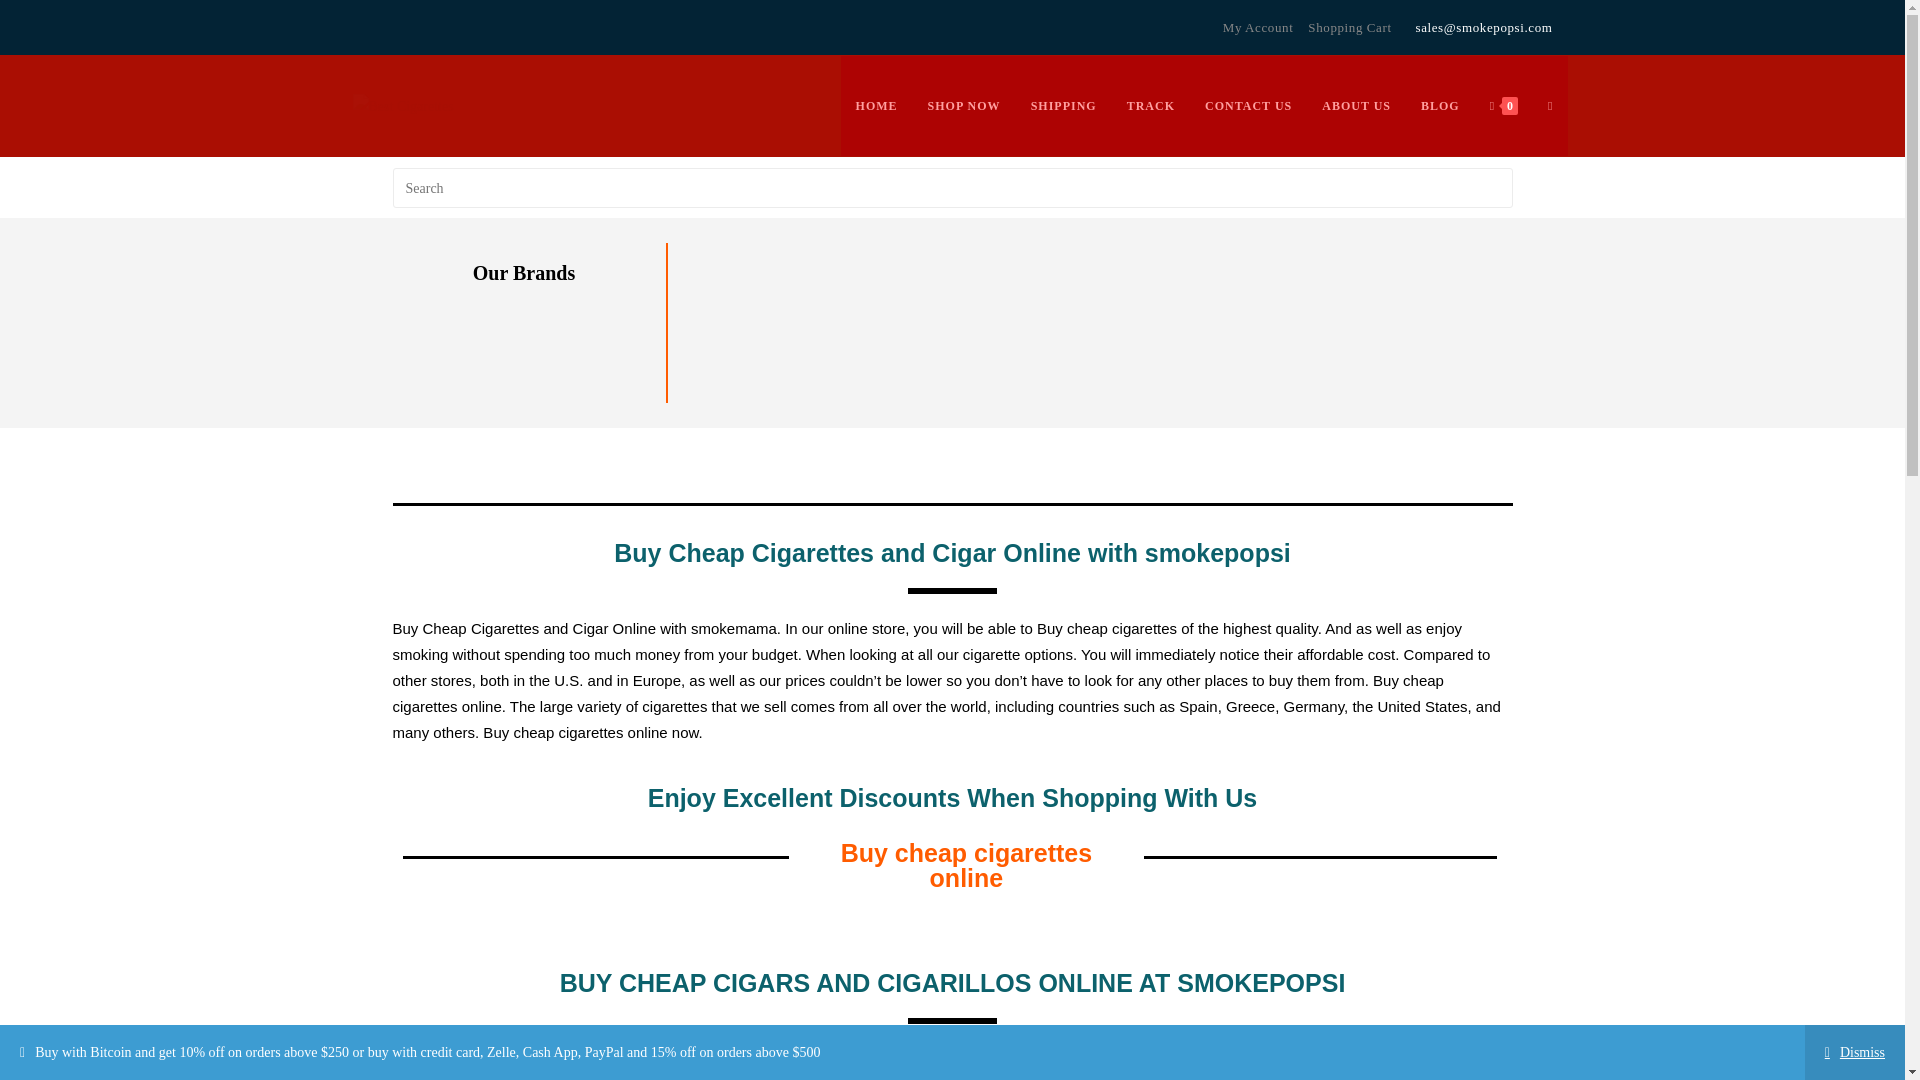 The image size is (1920, 1080). Describe the element at coordinates (1063, 106) in the screenshot. I see `SHIPPING` at that location.